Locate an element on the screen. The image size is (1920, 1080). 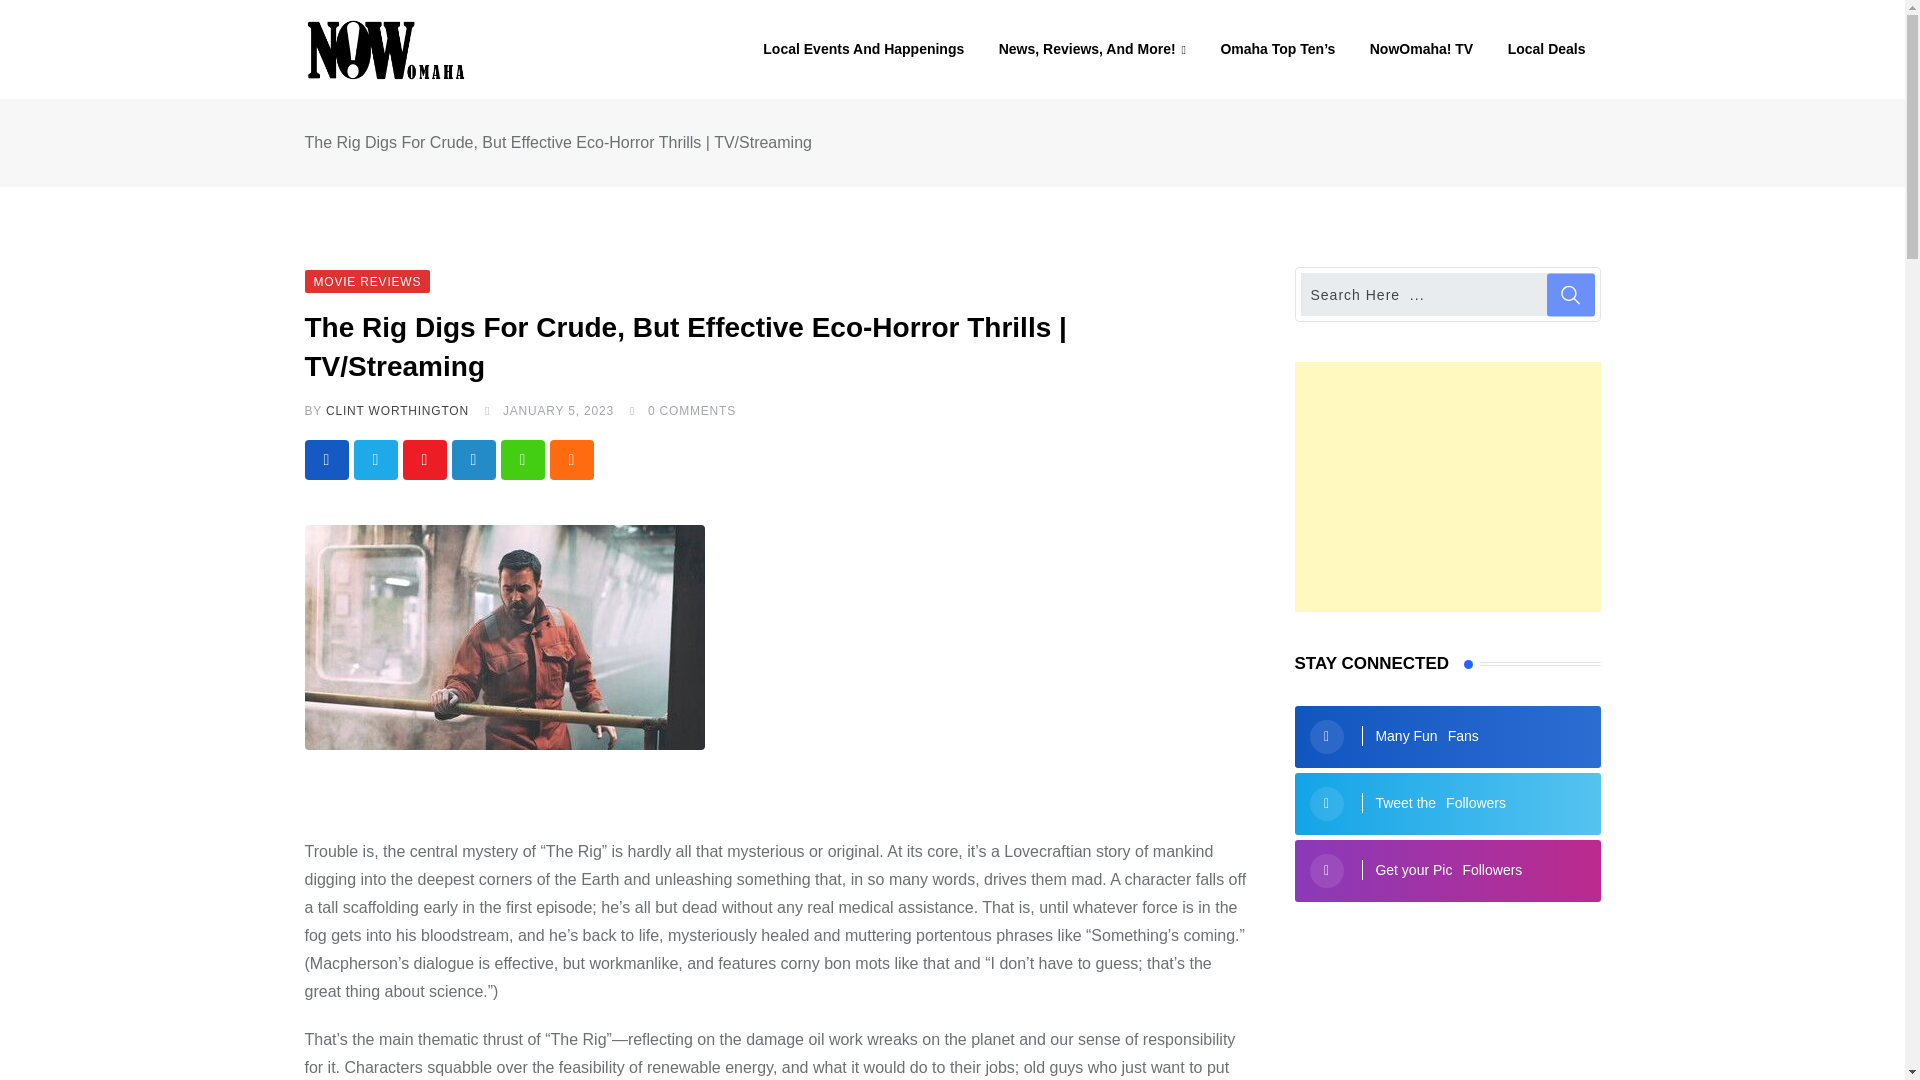
NowOmaha! TV is located at coordinates (1422, 49).